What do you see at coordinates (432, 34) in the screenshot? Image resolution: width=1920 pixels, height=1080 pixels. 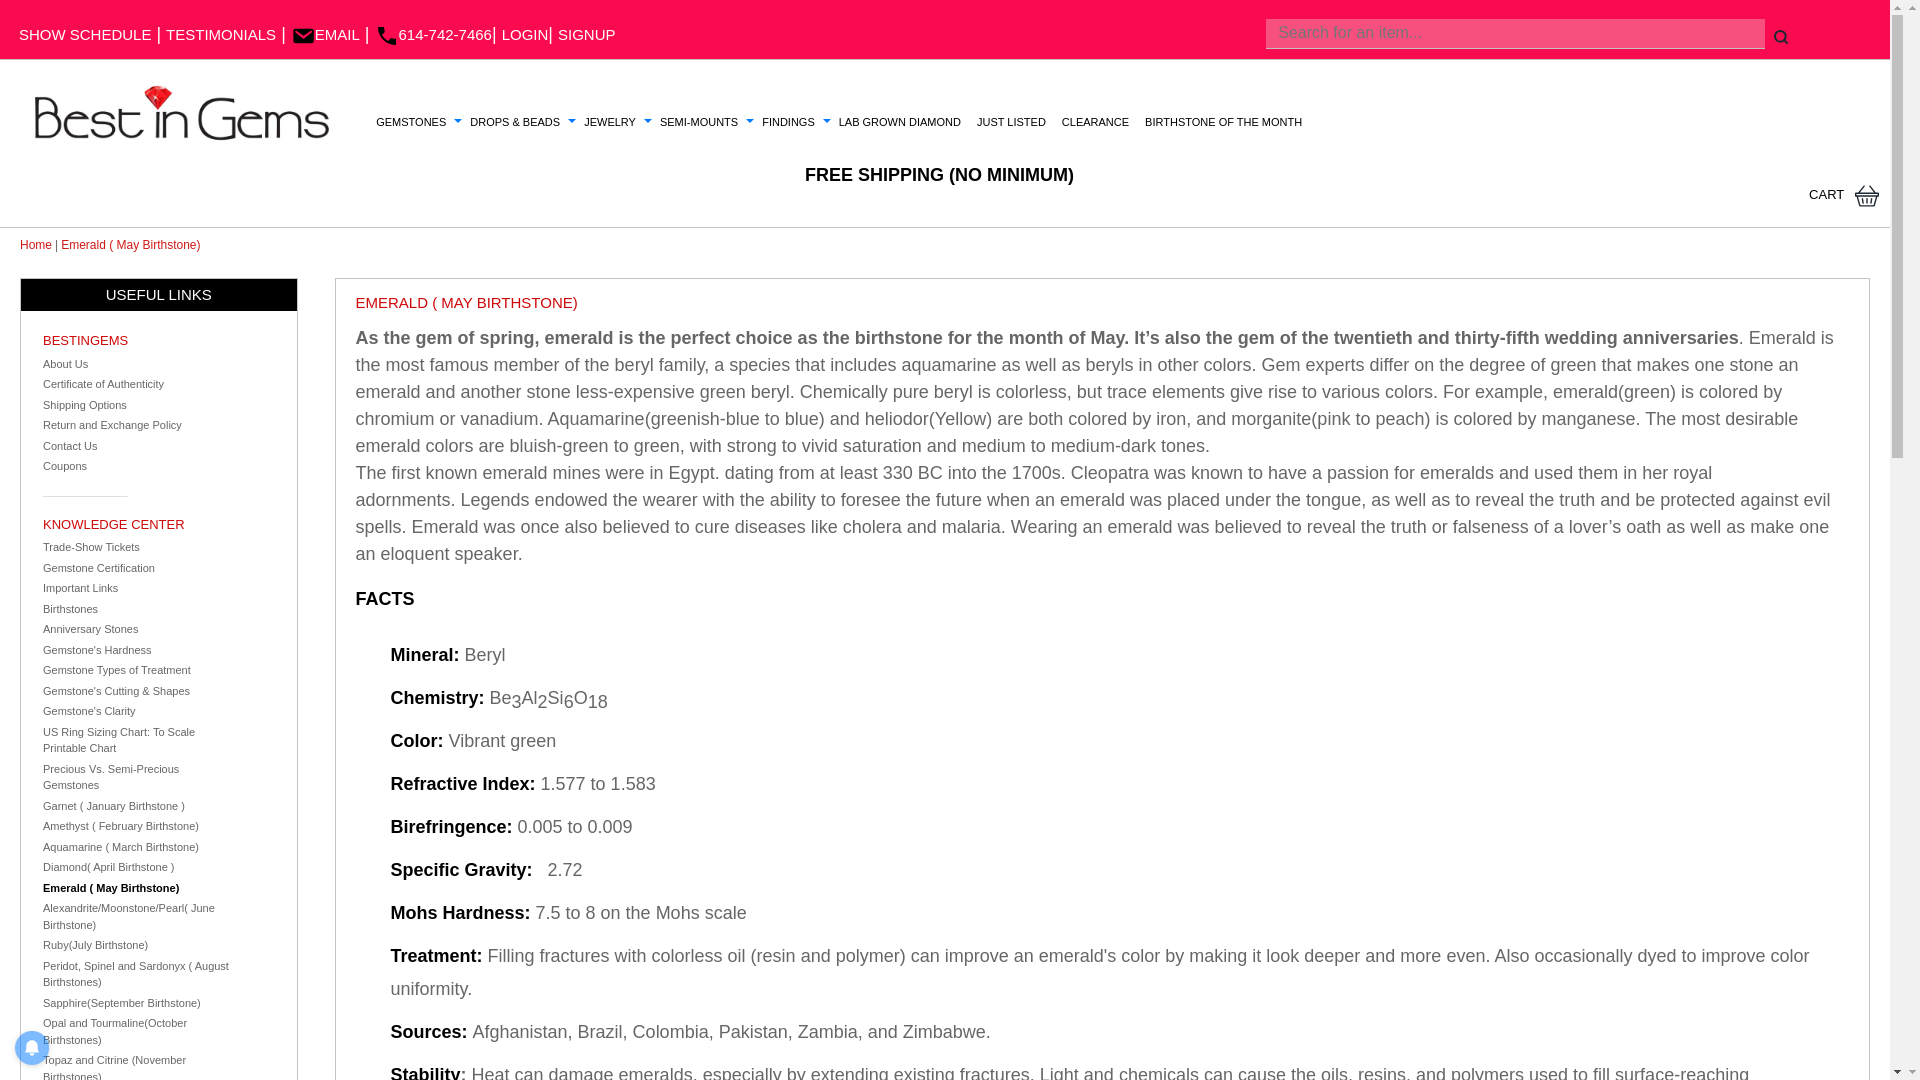 I see `614-742-7466` at bounding box center [432, 34].